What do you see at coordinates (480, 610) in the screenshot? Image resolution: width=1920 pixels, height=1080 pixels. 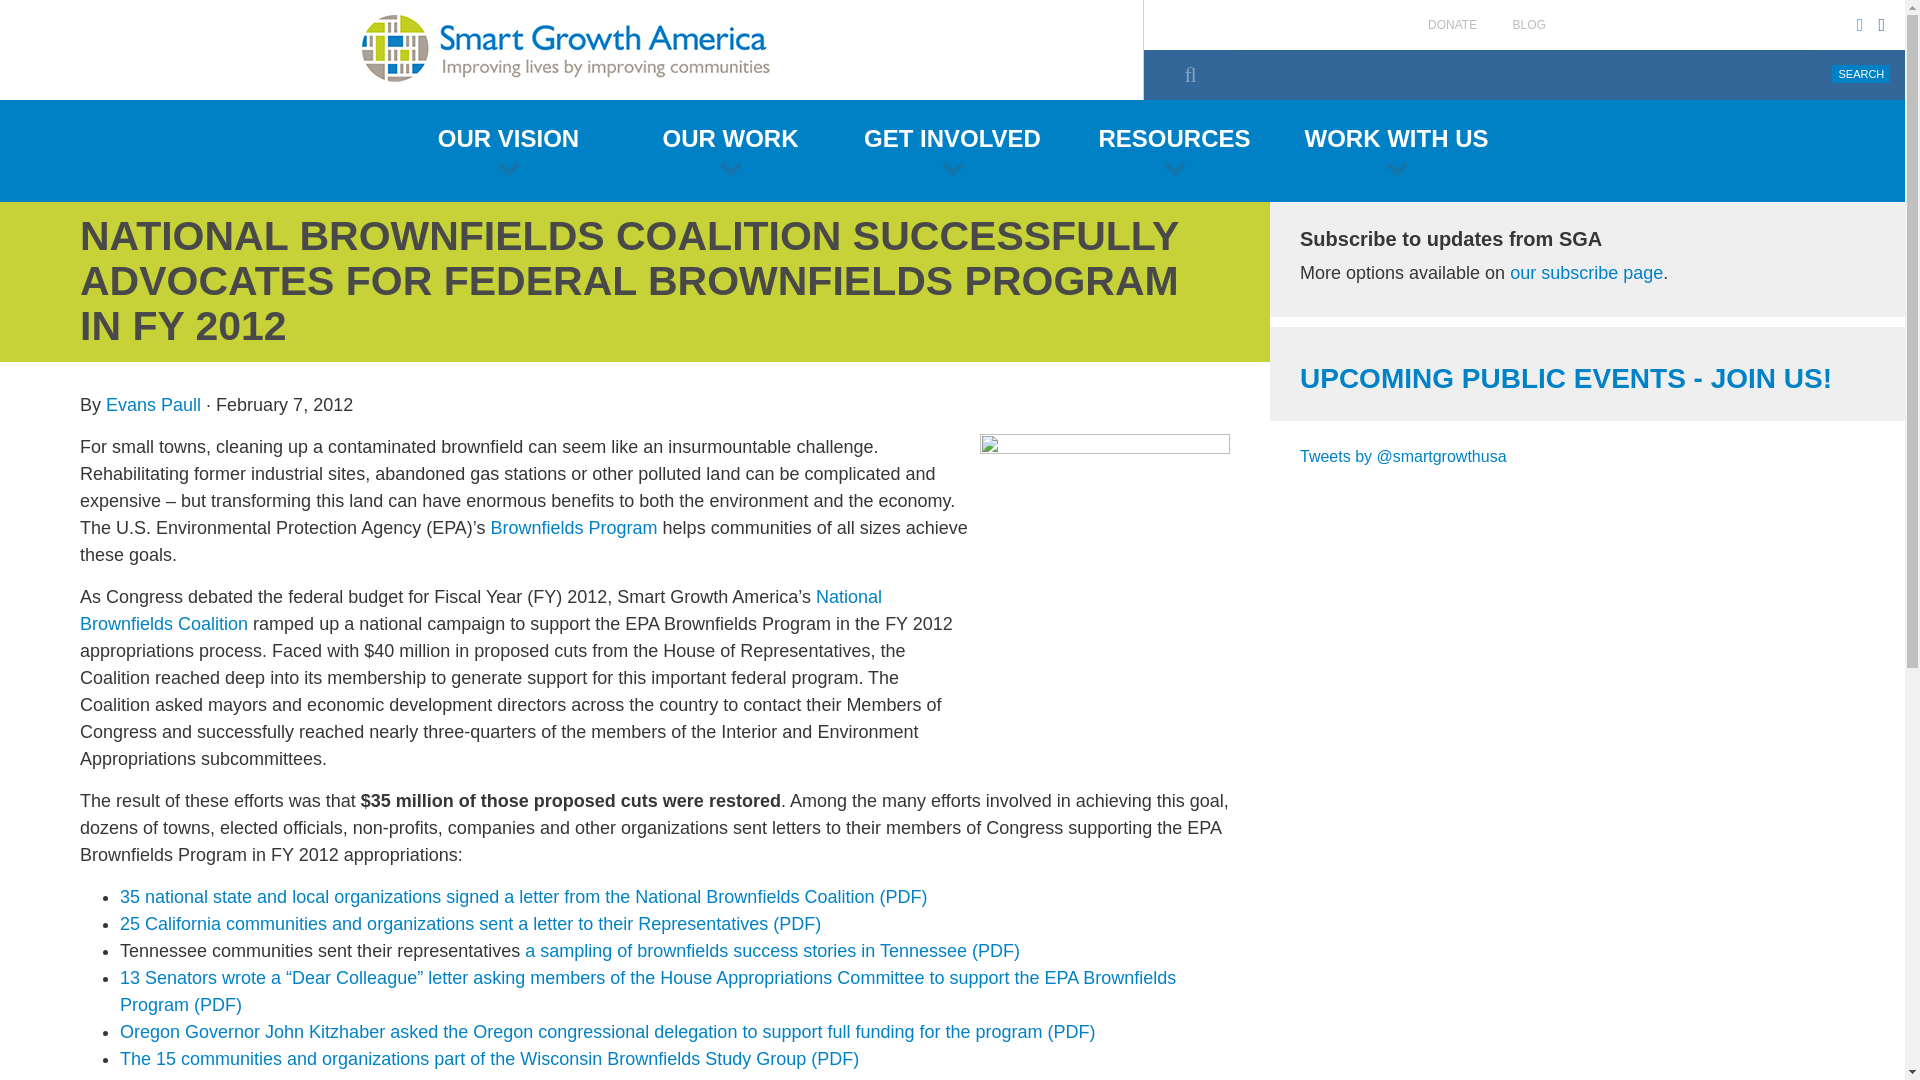 I see `National Brownfields Coalition` at bounding box center [480, 610].